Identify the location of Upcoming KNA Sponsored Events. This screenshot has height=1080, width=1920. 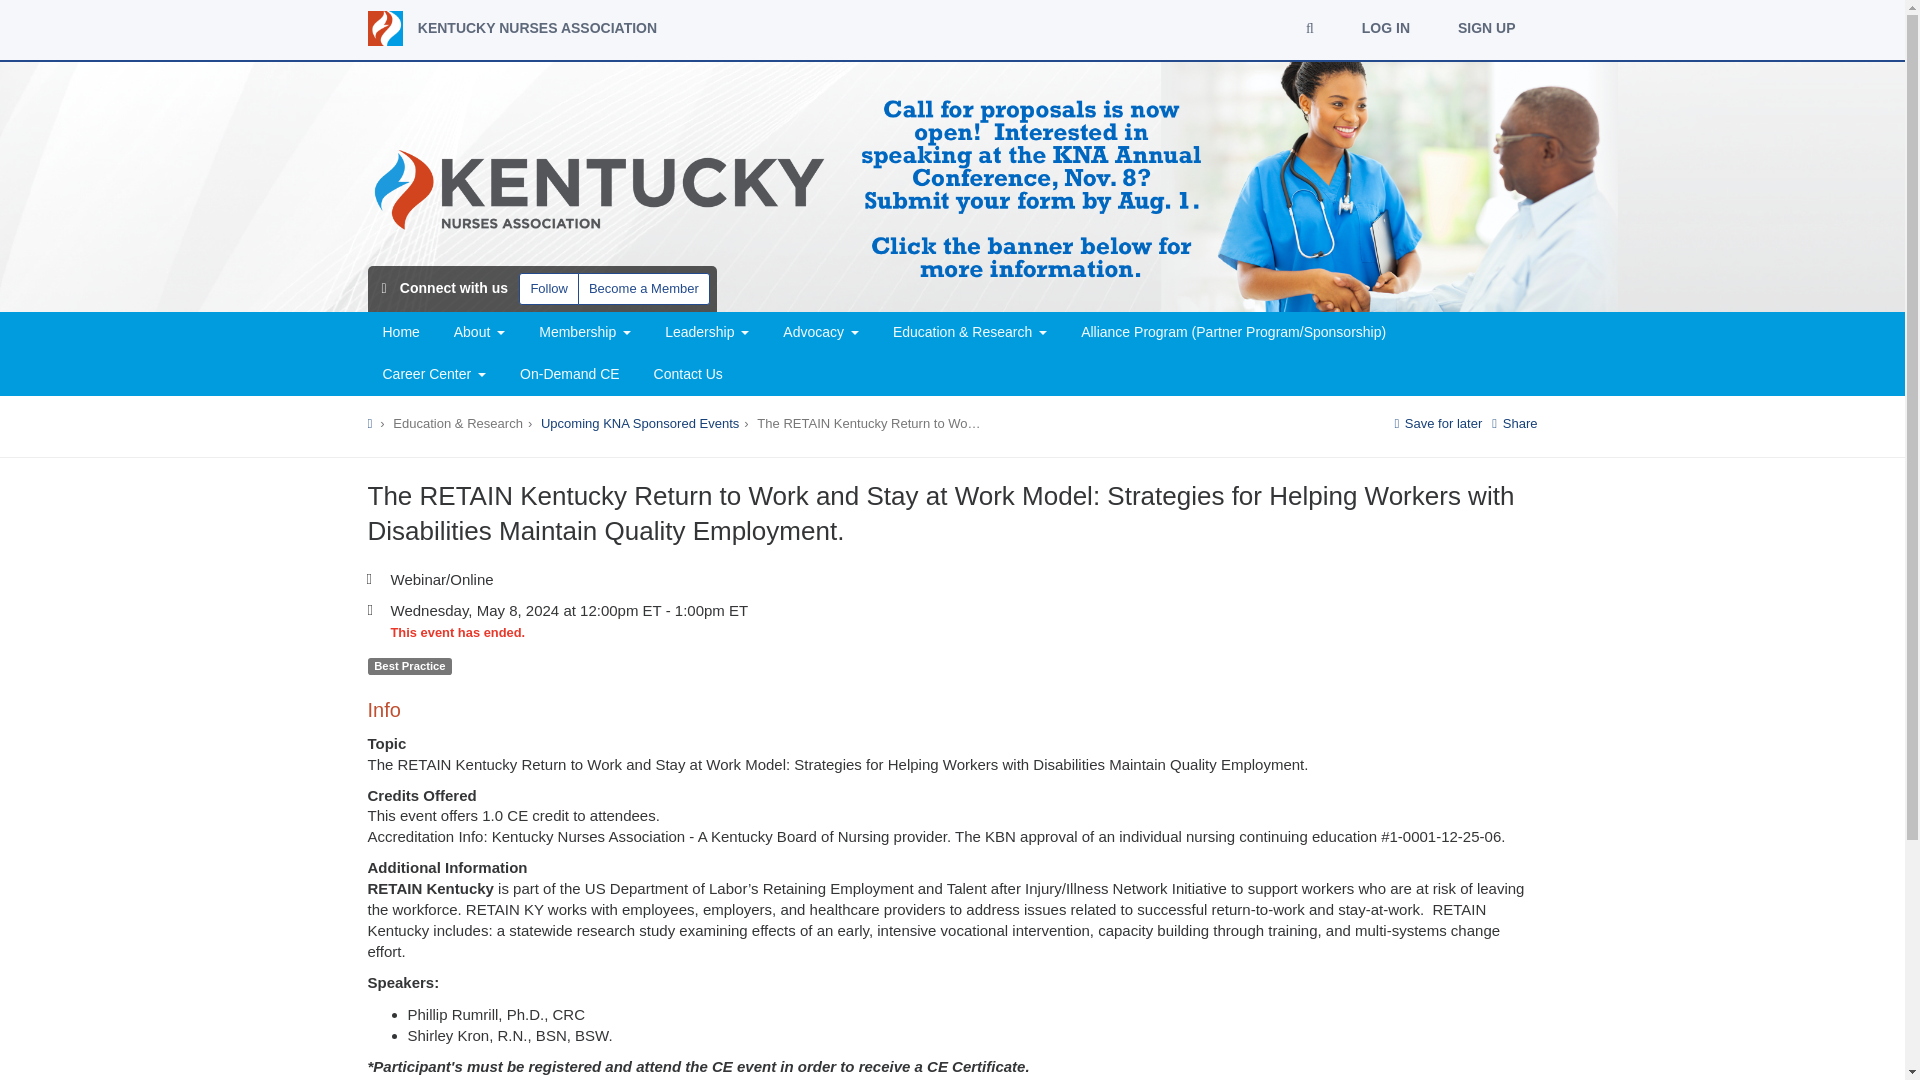
(640, 422).